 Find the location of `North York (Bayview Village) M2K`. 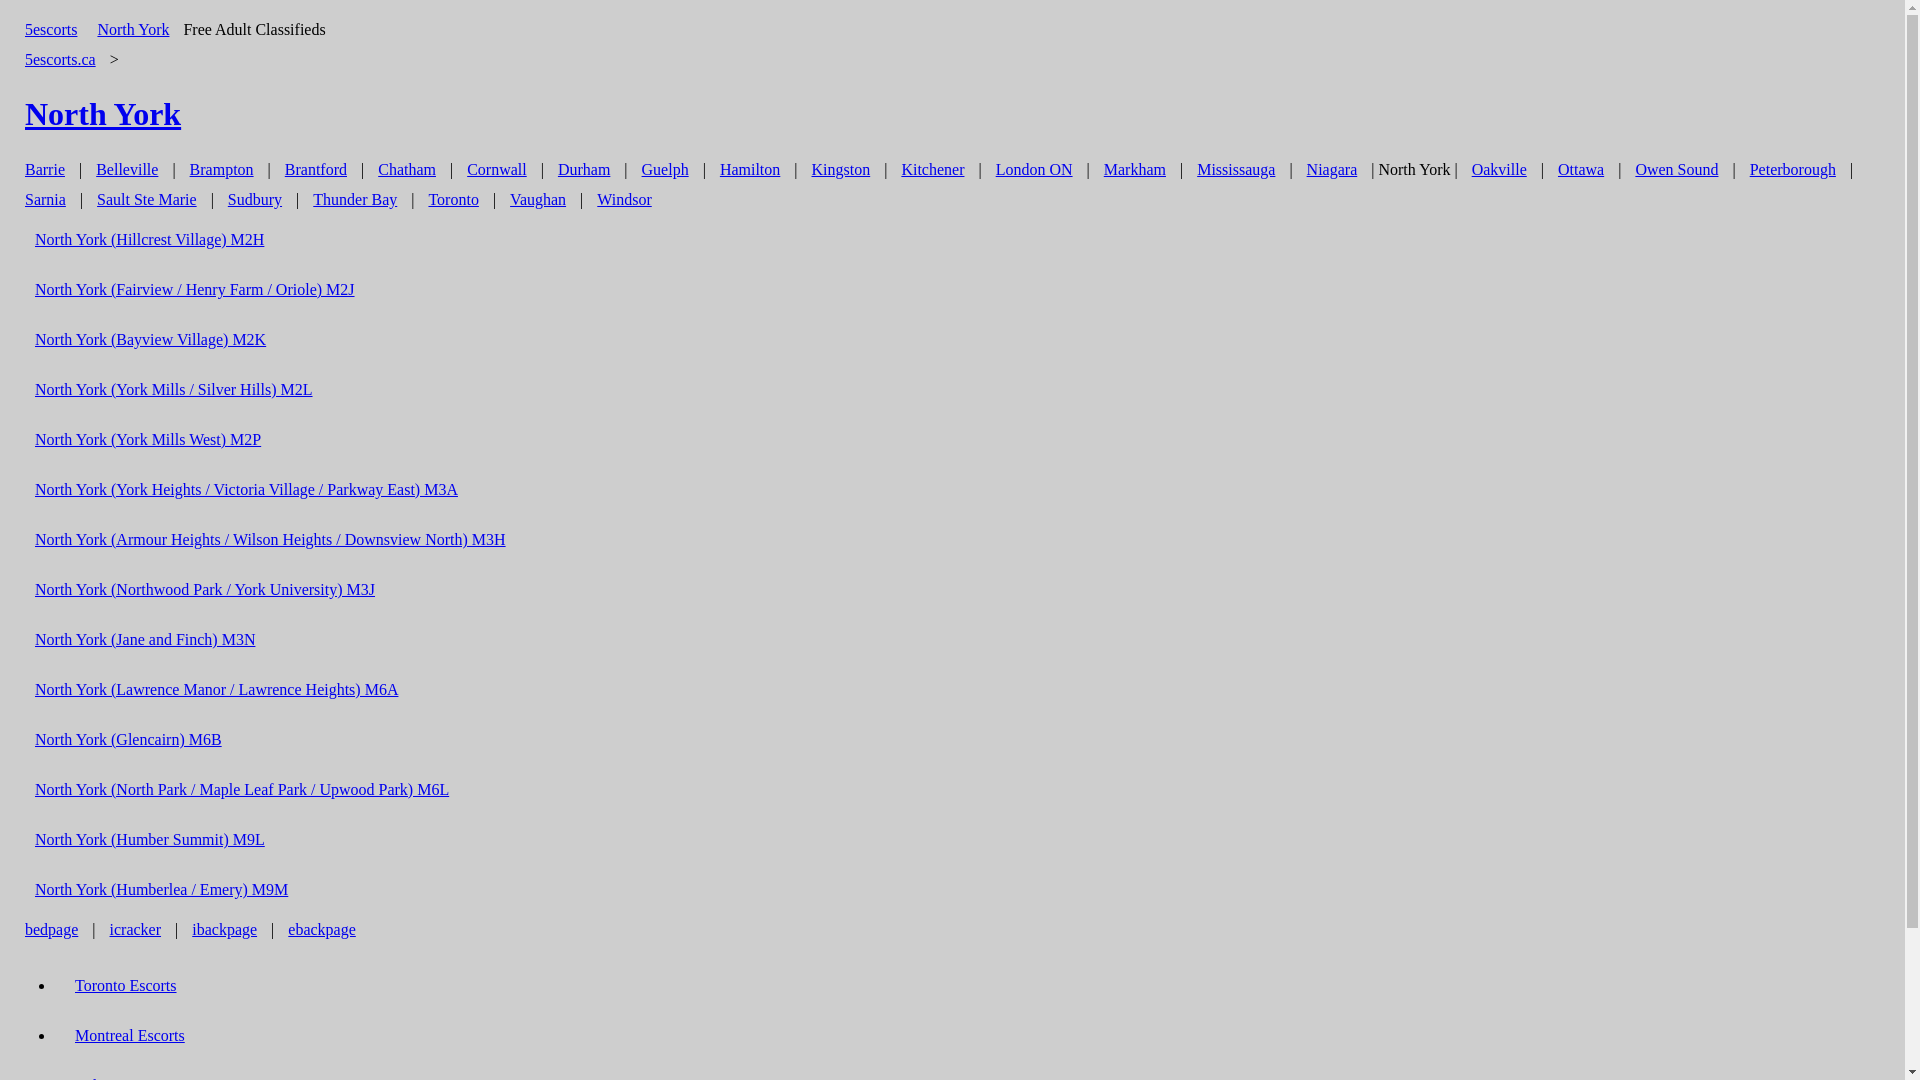

North York (Bayview Village) M2K is located at coordinates (150, 340).